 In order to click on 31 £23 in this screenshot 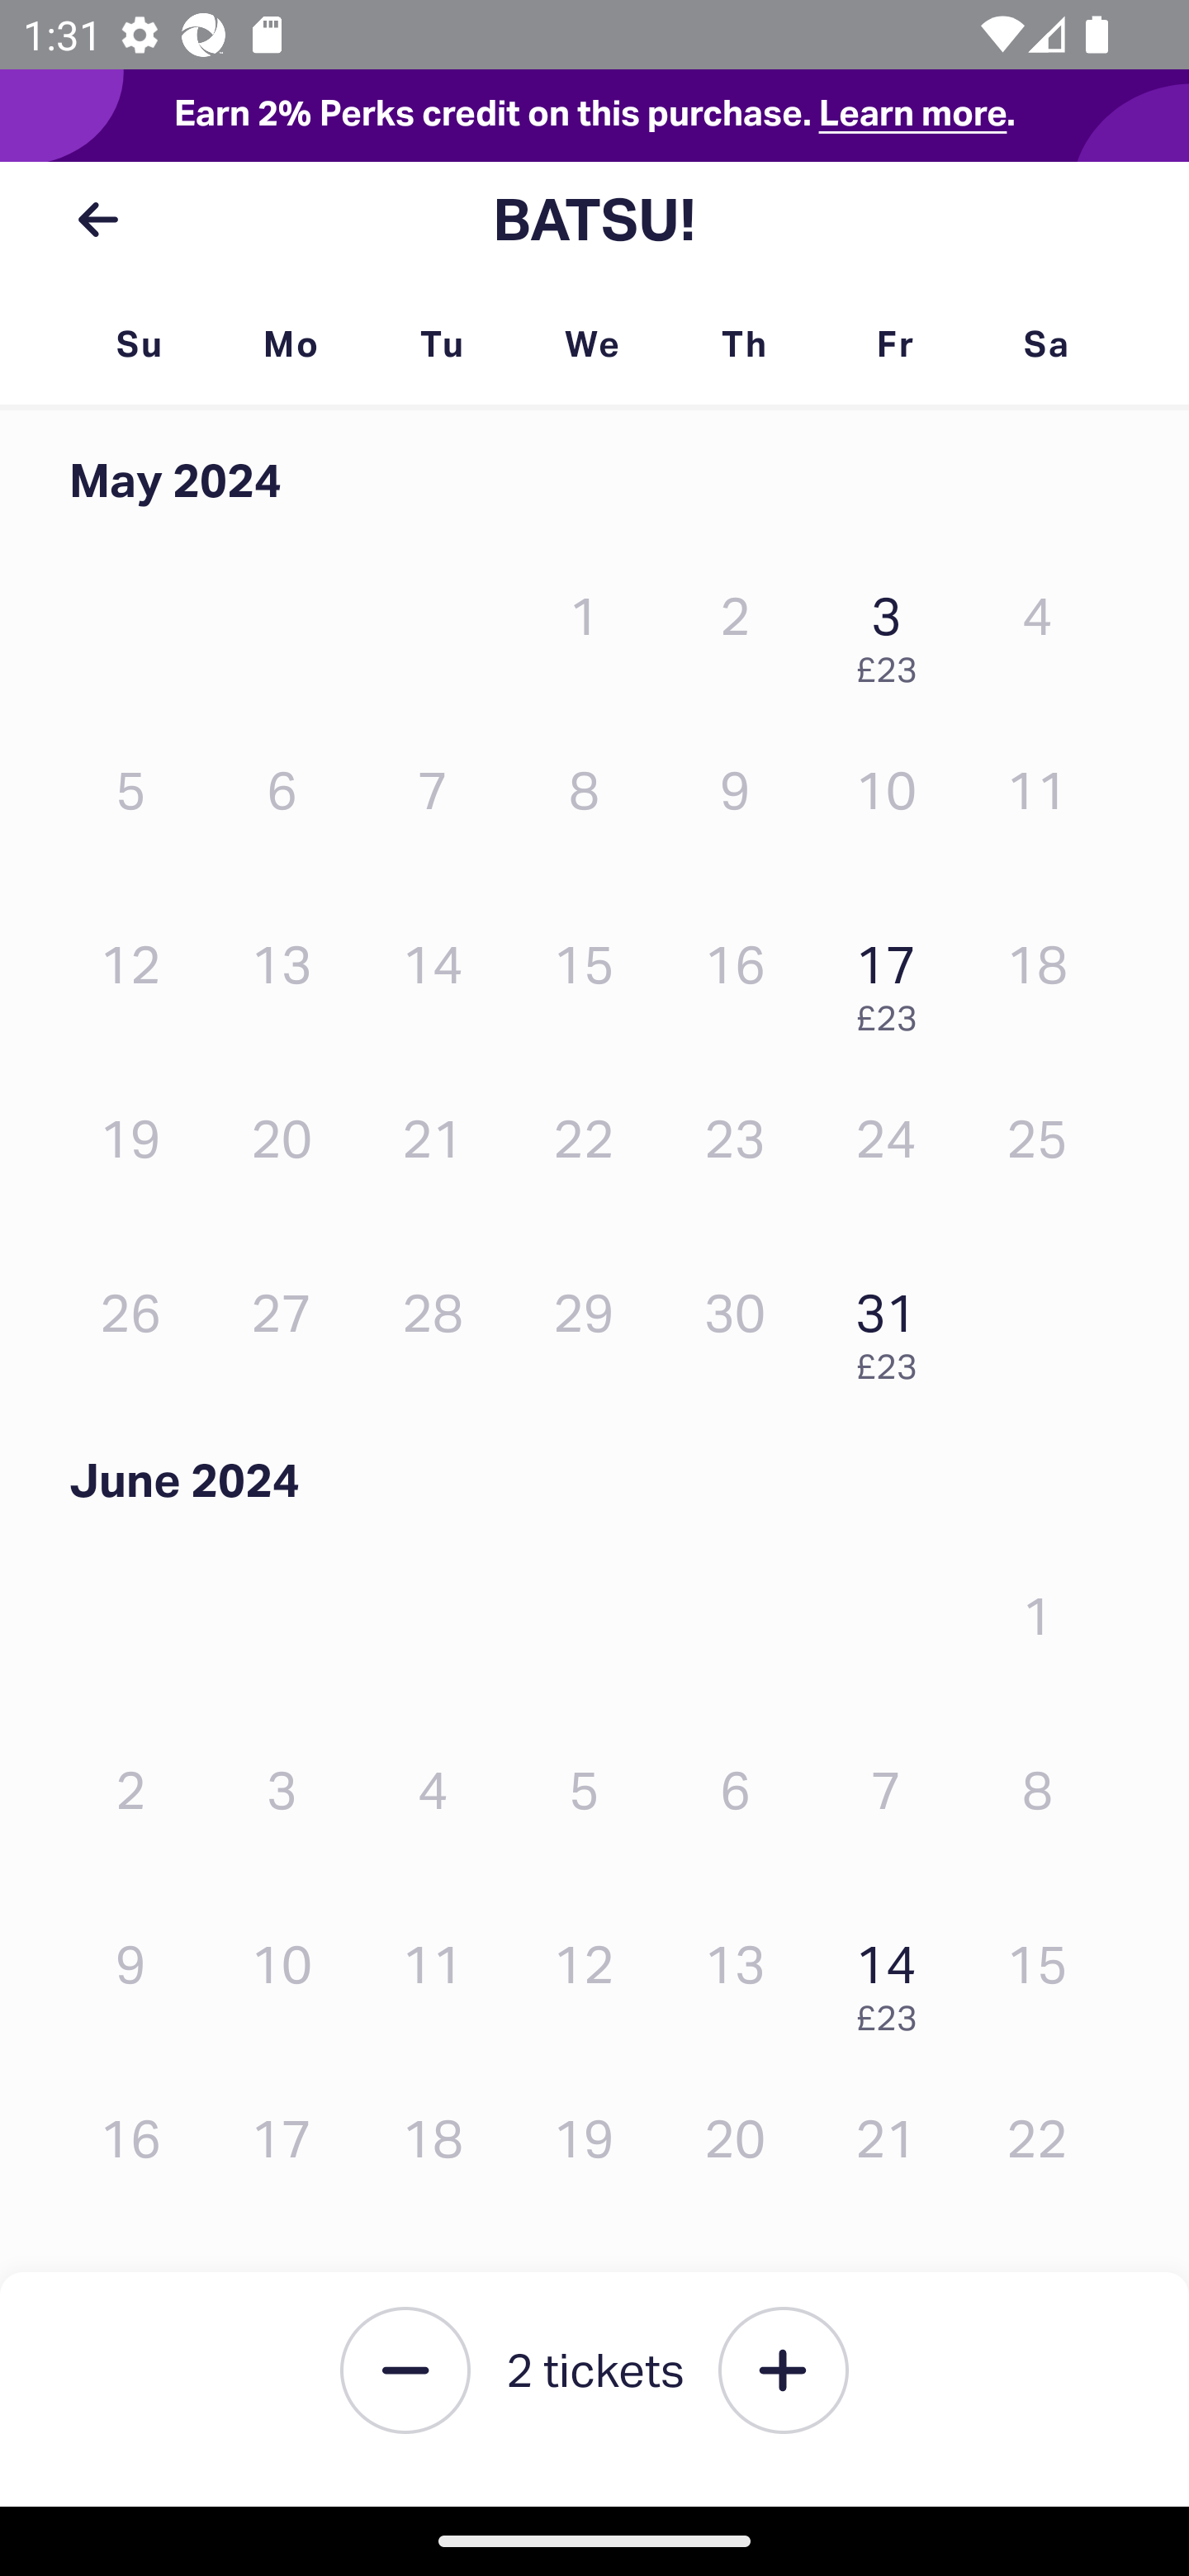, I will do `click(894, 1328)`.